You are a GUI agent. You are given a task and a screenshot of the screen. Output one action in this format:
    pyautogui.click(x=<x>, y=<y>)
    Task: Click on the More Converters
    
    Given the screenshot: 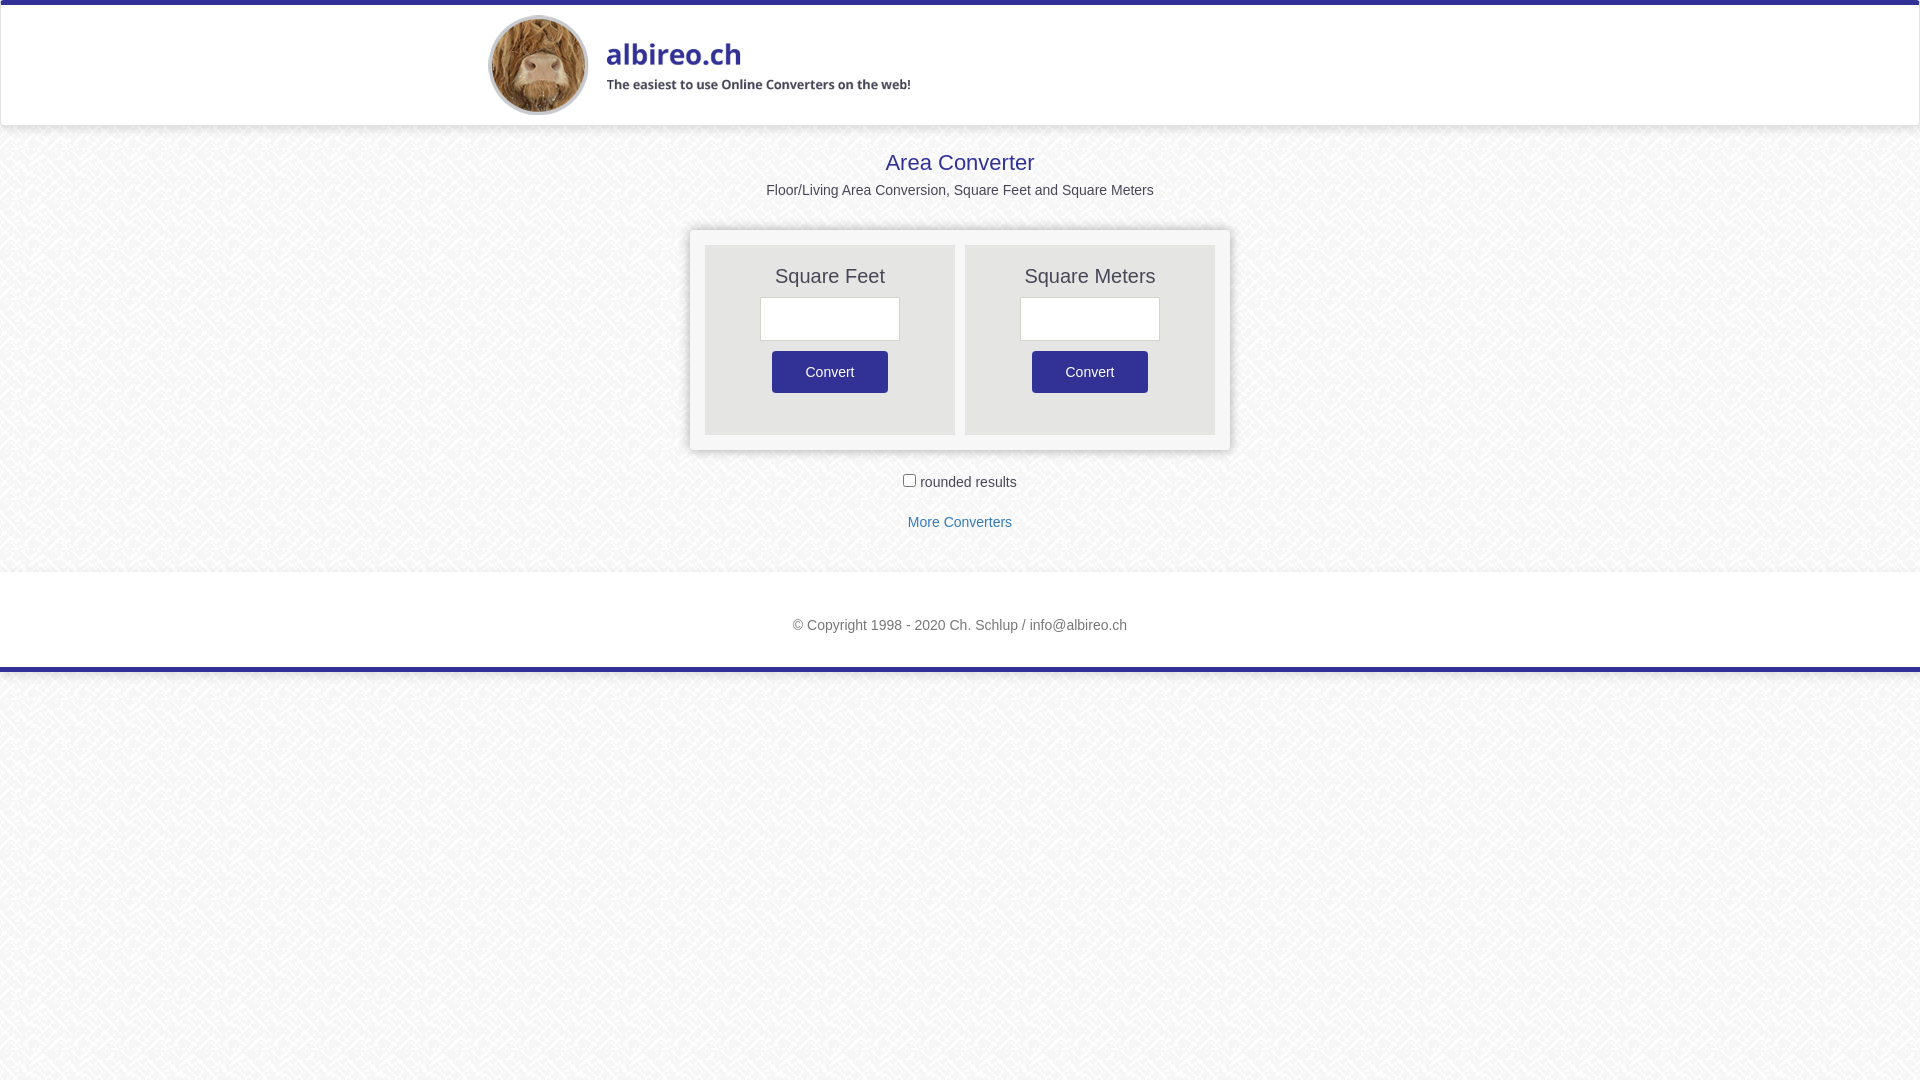 What is the action you would take?
    pyautogui.click(x=960, y=522)
    